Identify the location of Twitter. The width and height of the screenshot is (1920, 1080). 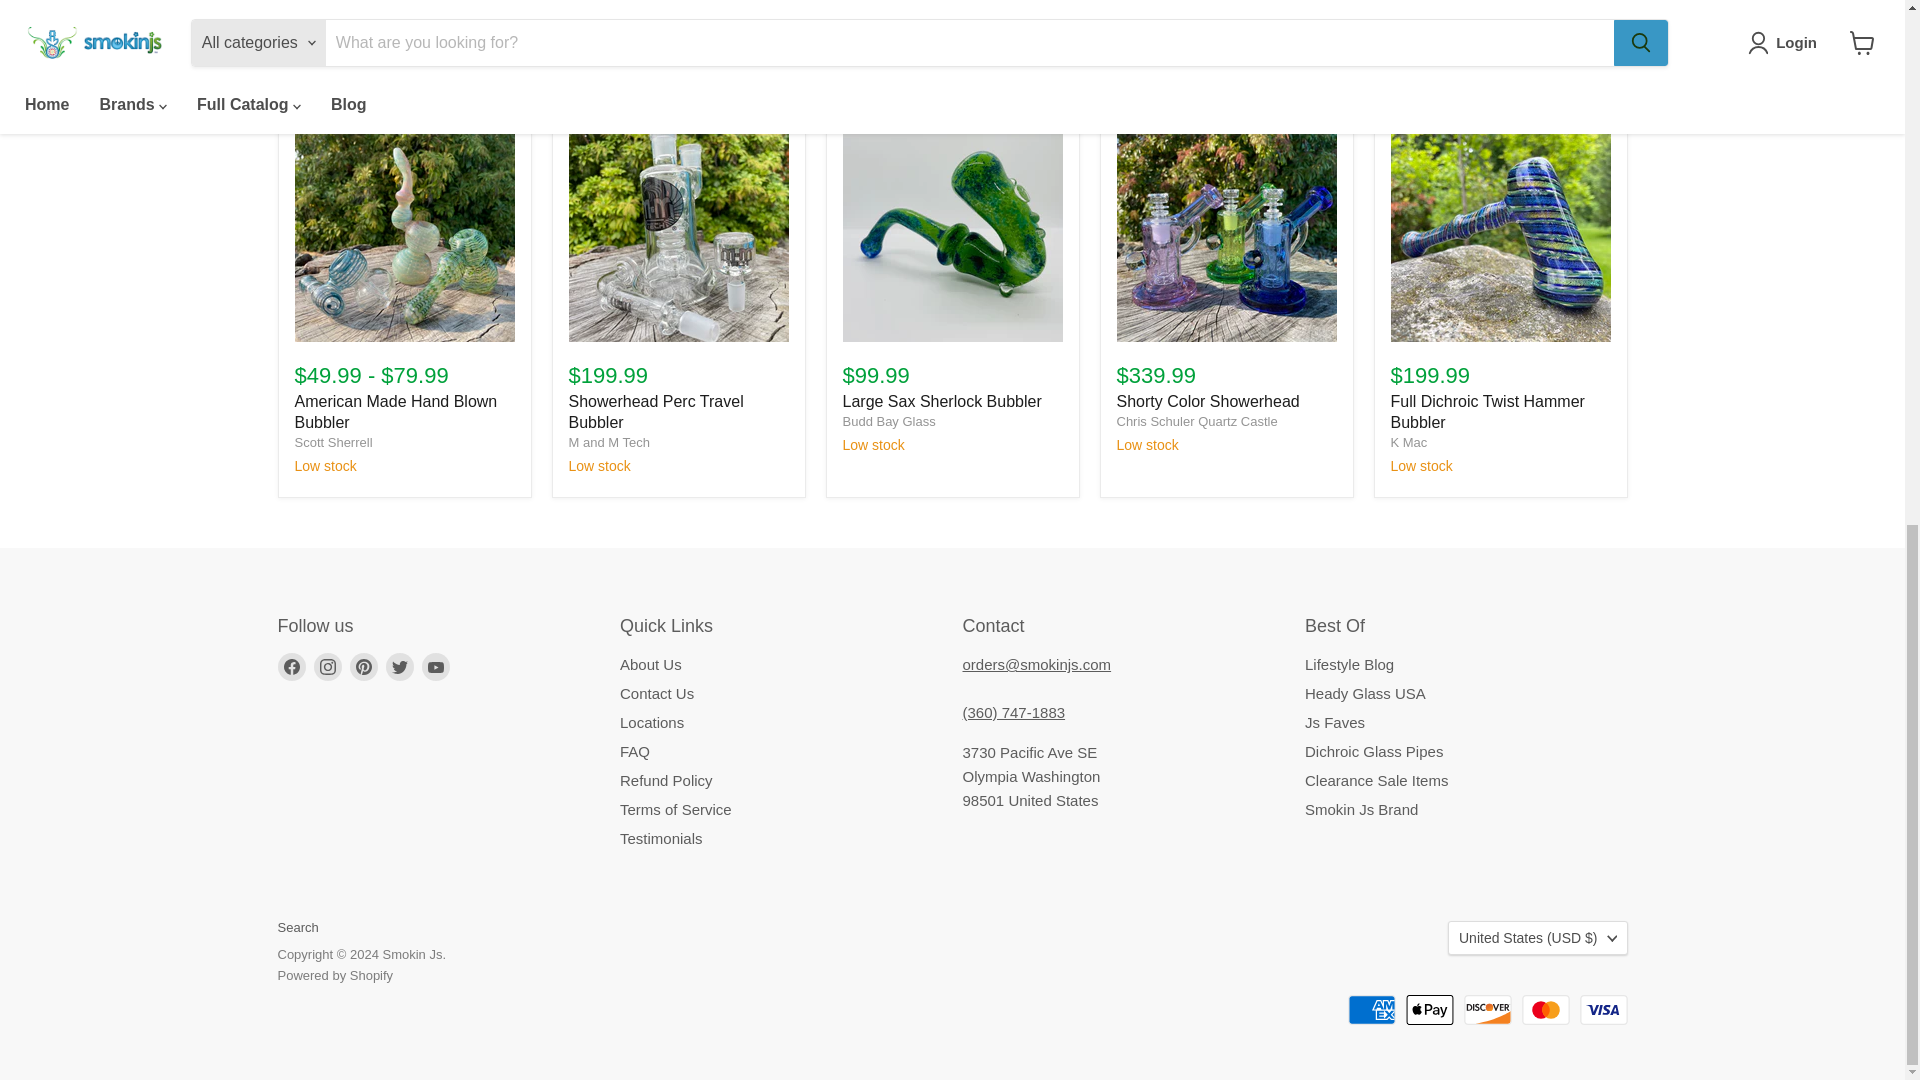
(400, 667).